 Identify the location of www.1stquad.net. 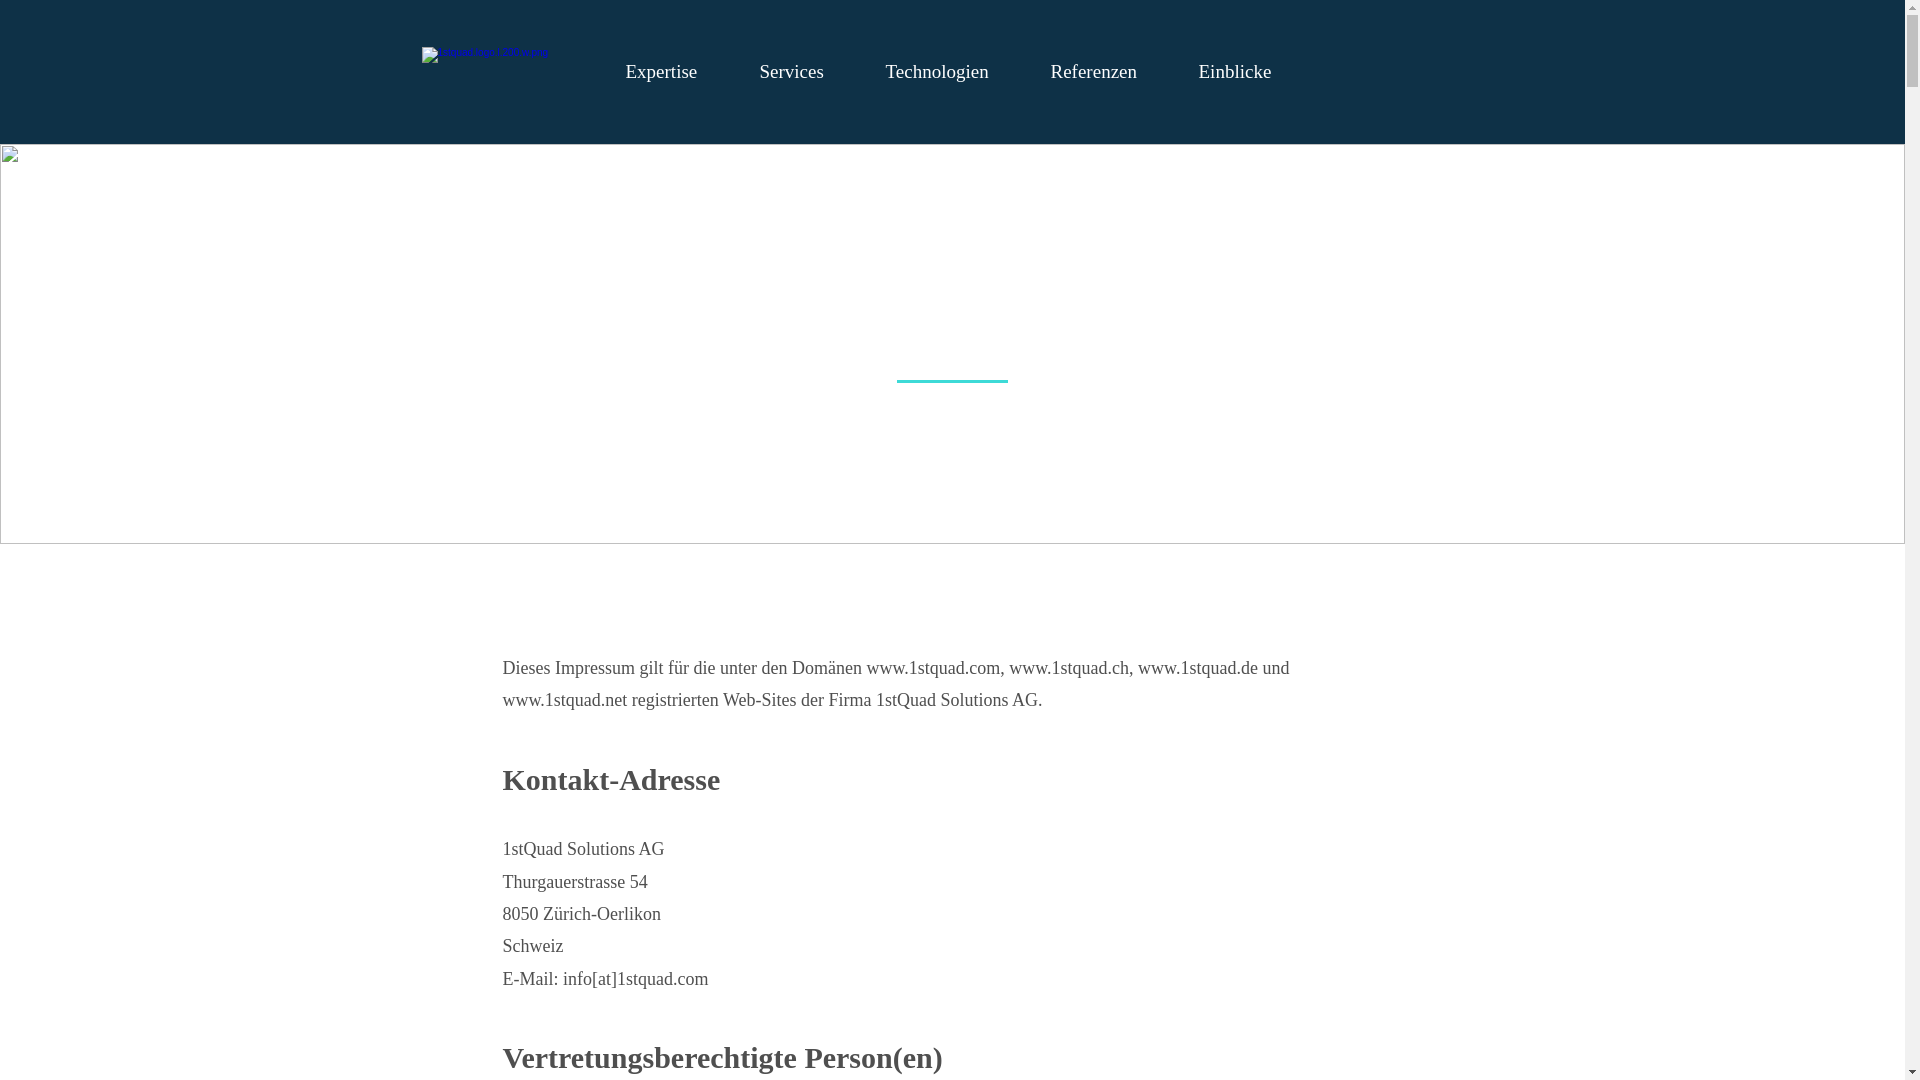
(564, 700).